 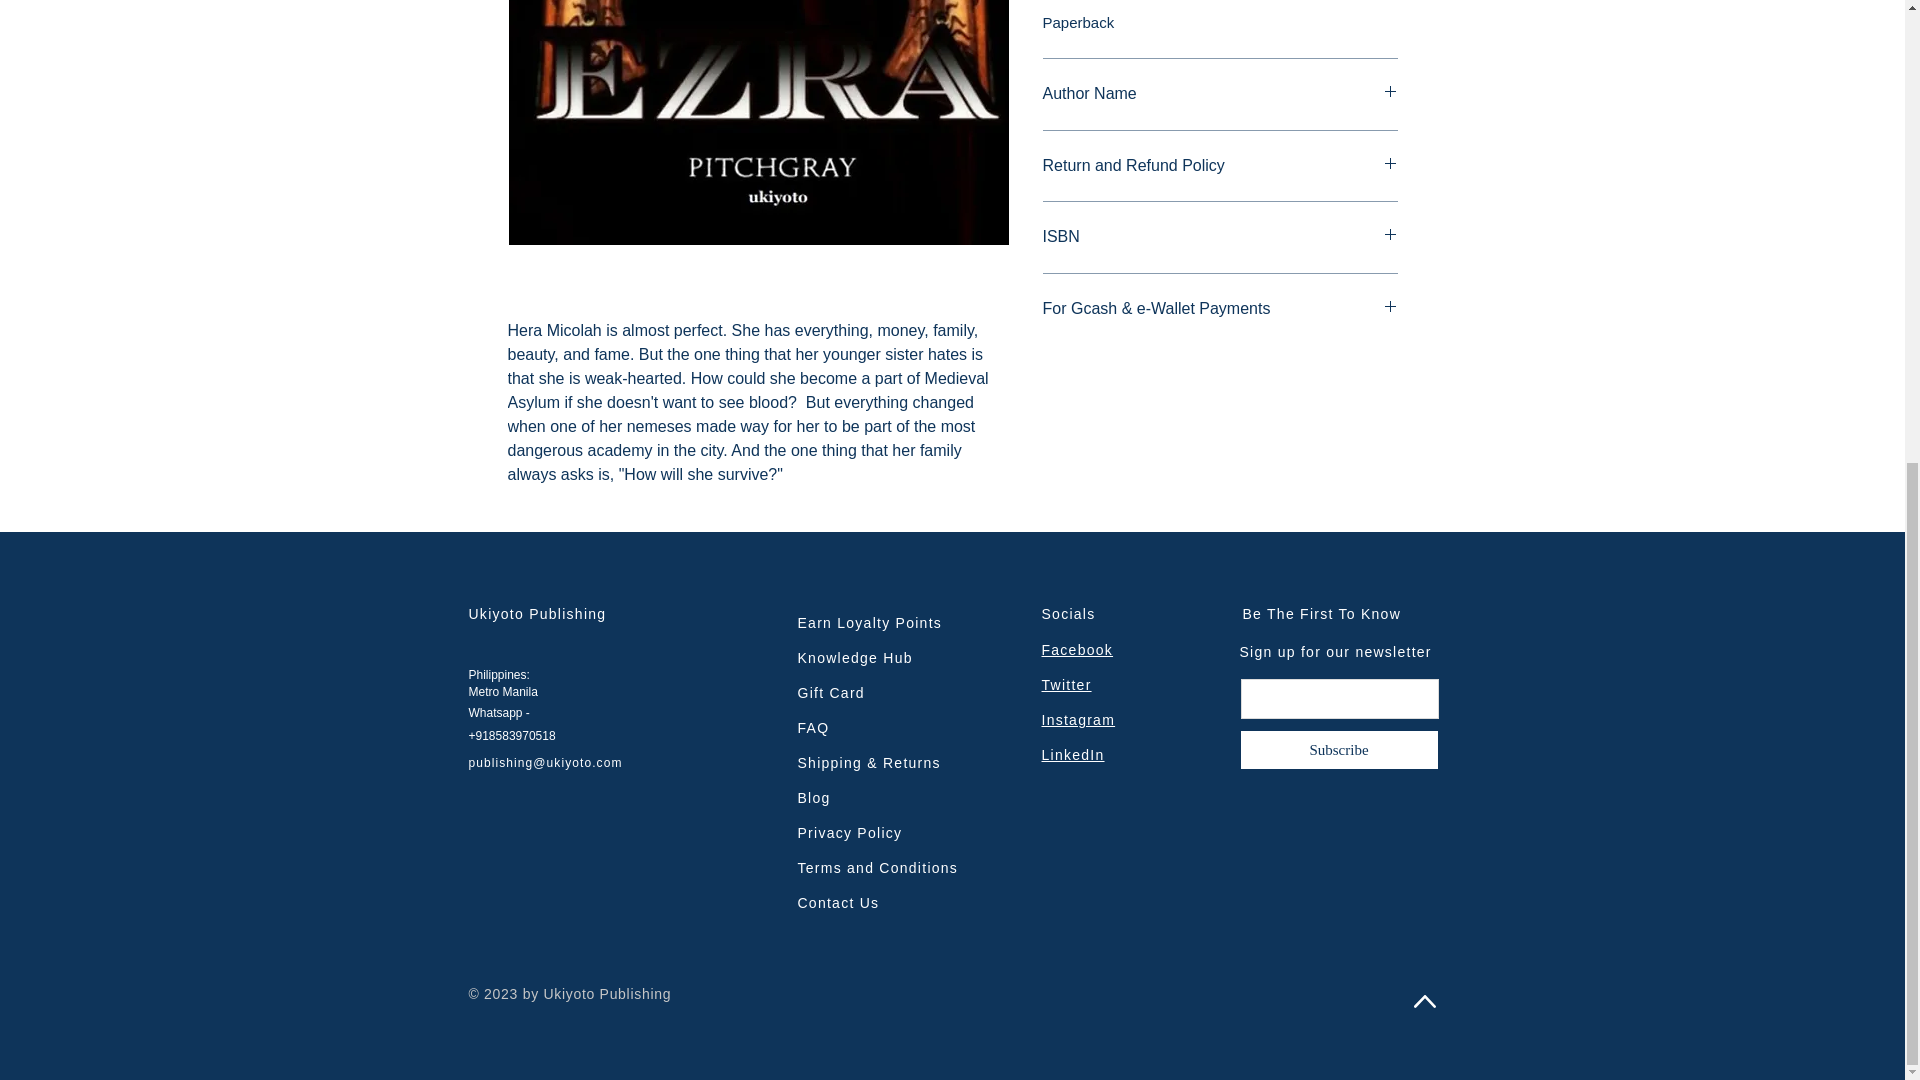 I want to click on Earn Loyalty Points, so click(x=870, y=622).